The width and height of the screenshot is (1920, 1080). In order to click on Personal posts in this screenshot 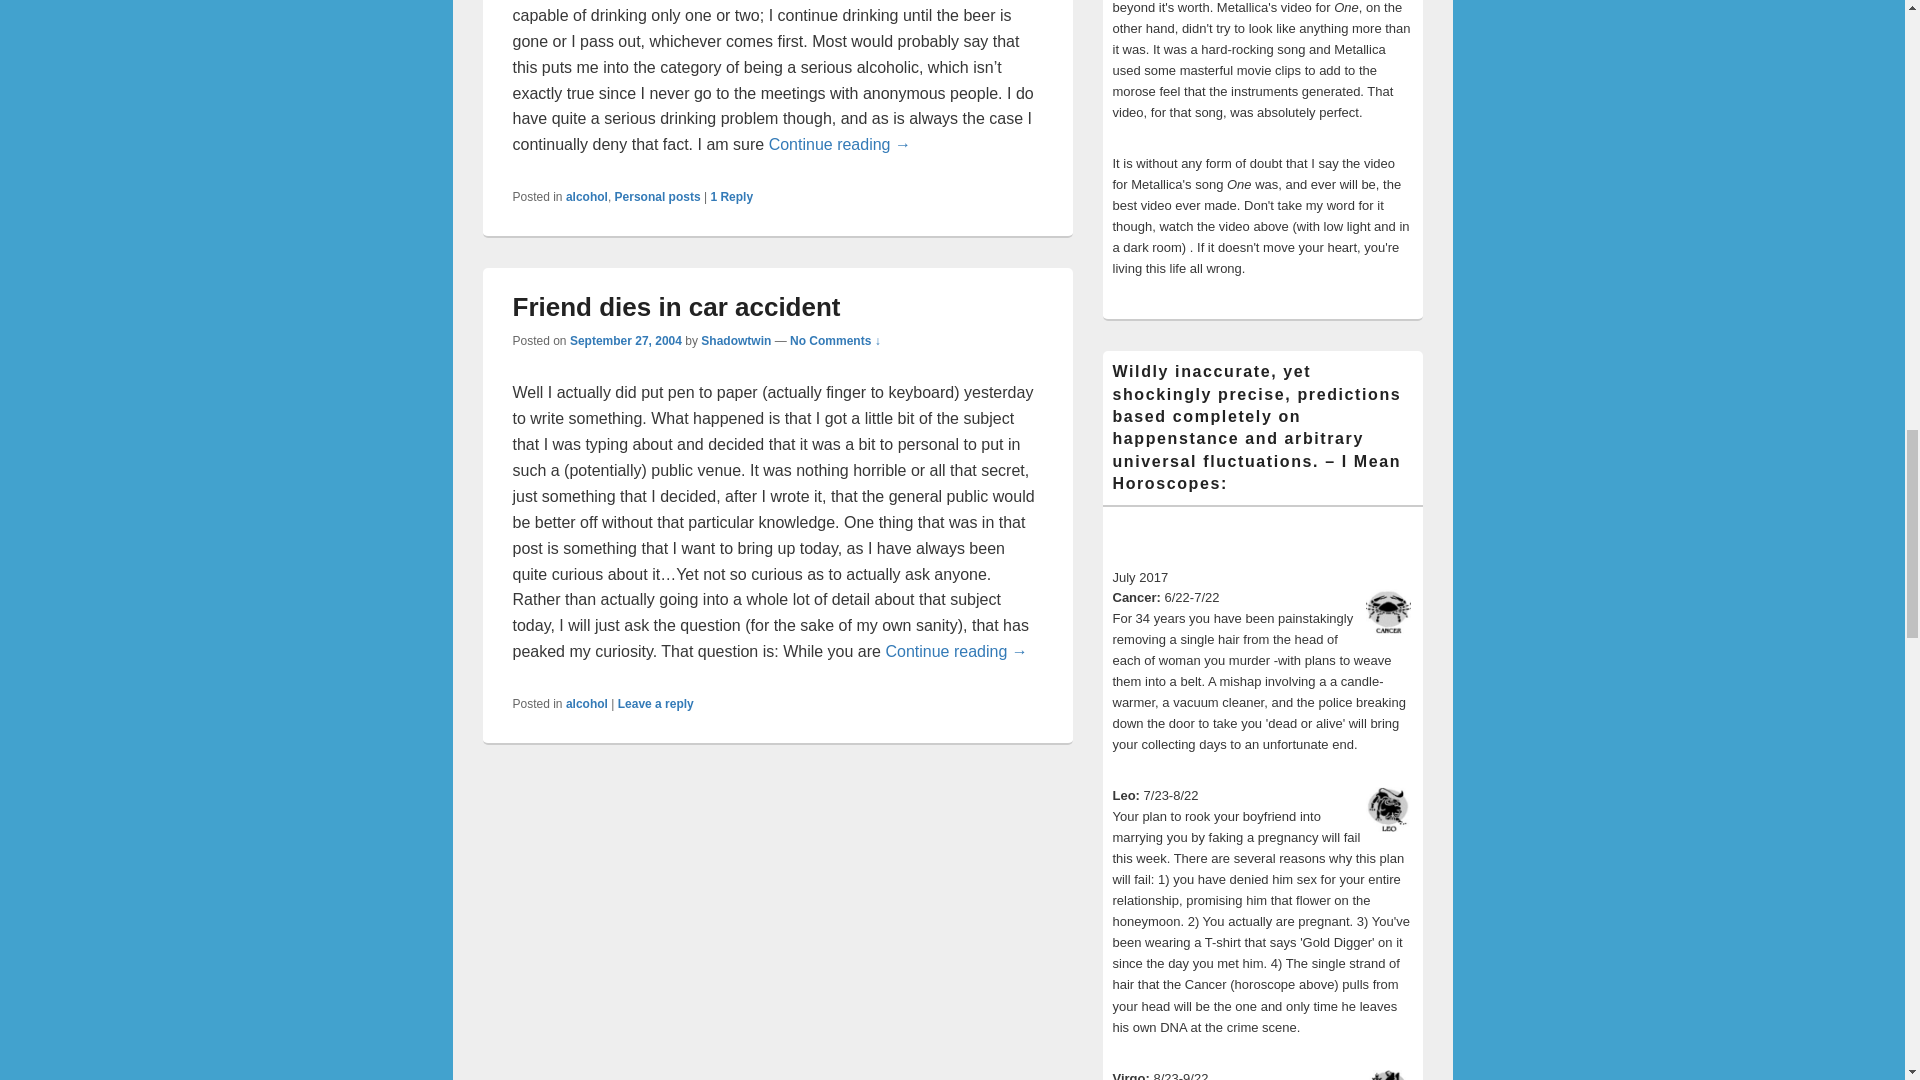, I will do `click(657, 197)`.